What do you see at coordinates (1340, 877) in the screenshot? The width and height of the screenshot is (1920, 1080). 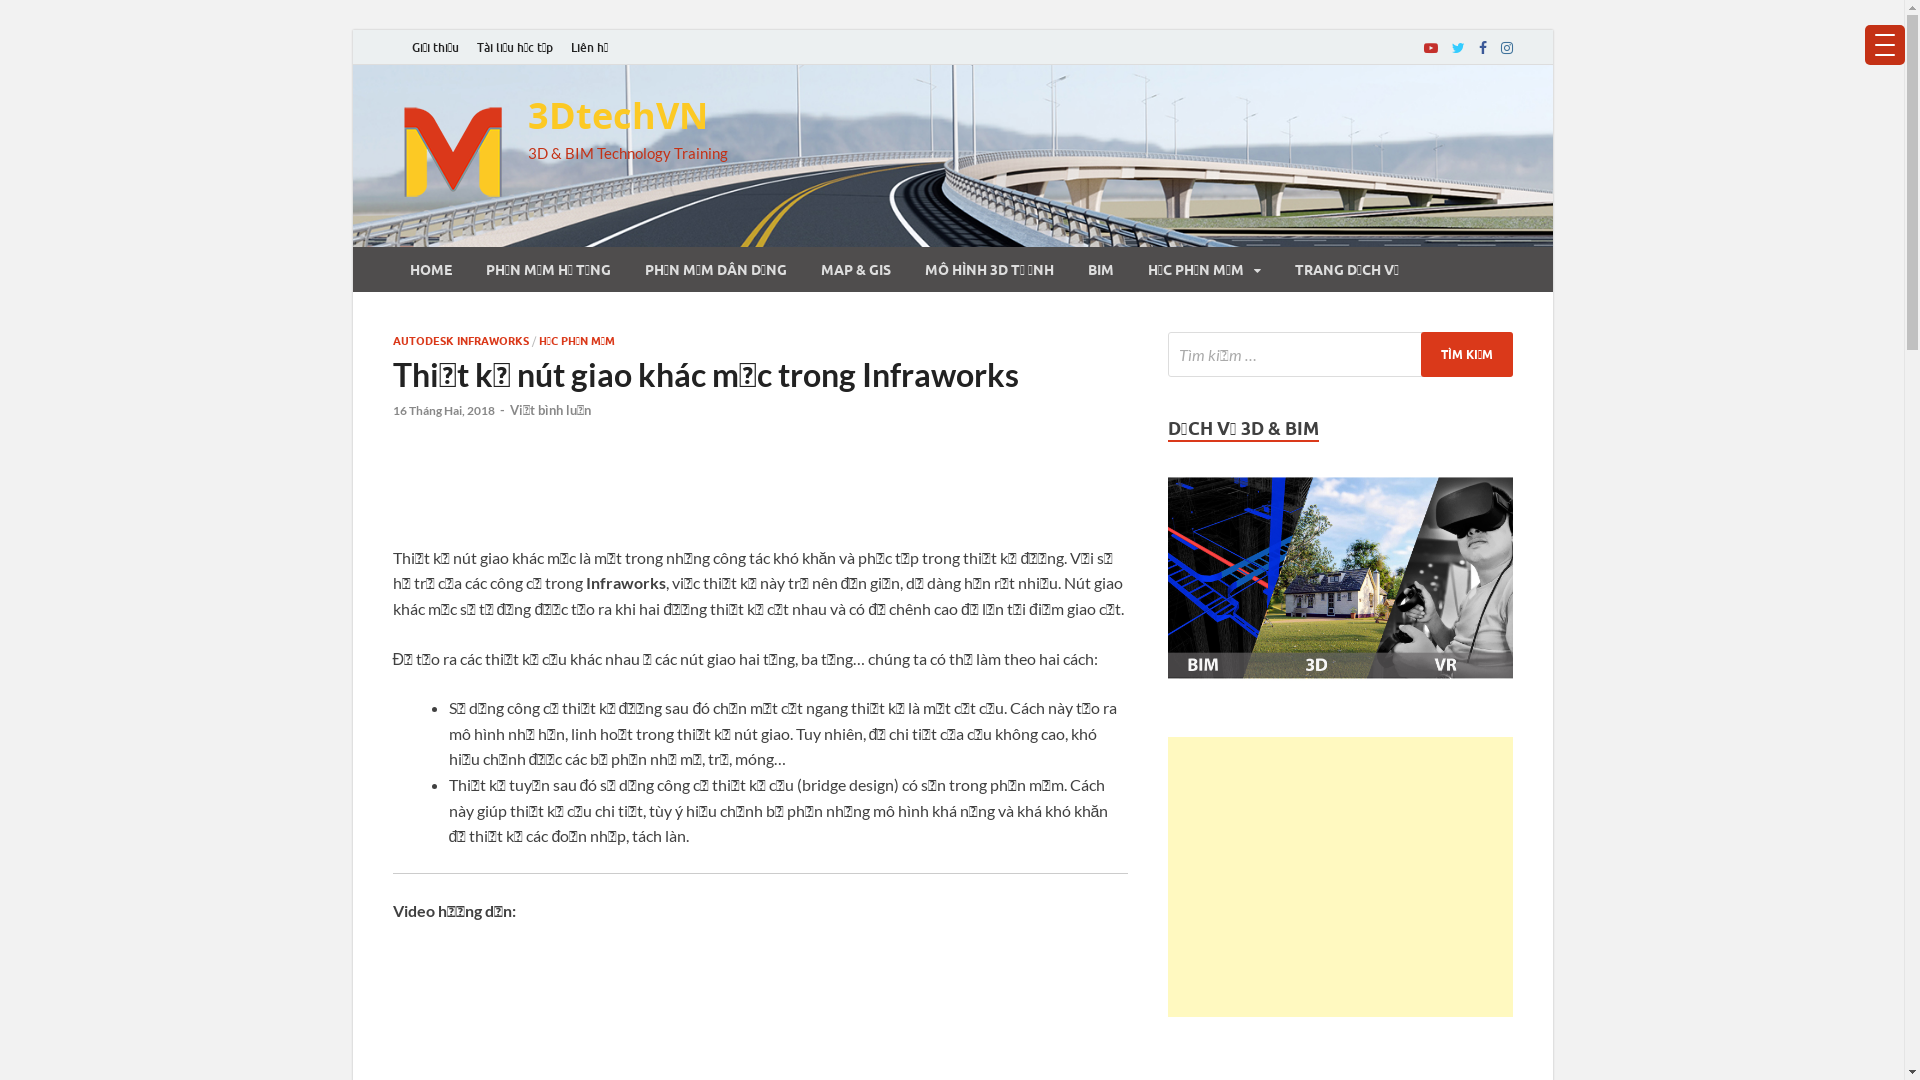 I see `Advertisement` at bounding box center [1340, 877].